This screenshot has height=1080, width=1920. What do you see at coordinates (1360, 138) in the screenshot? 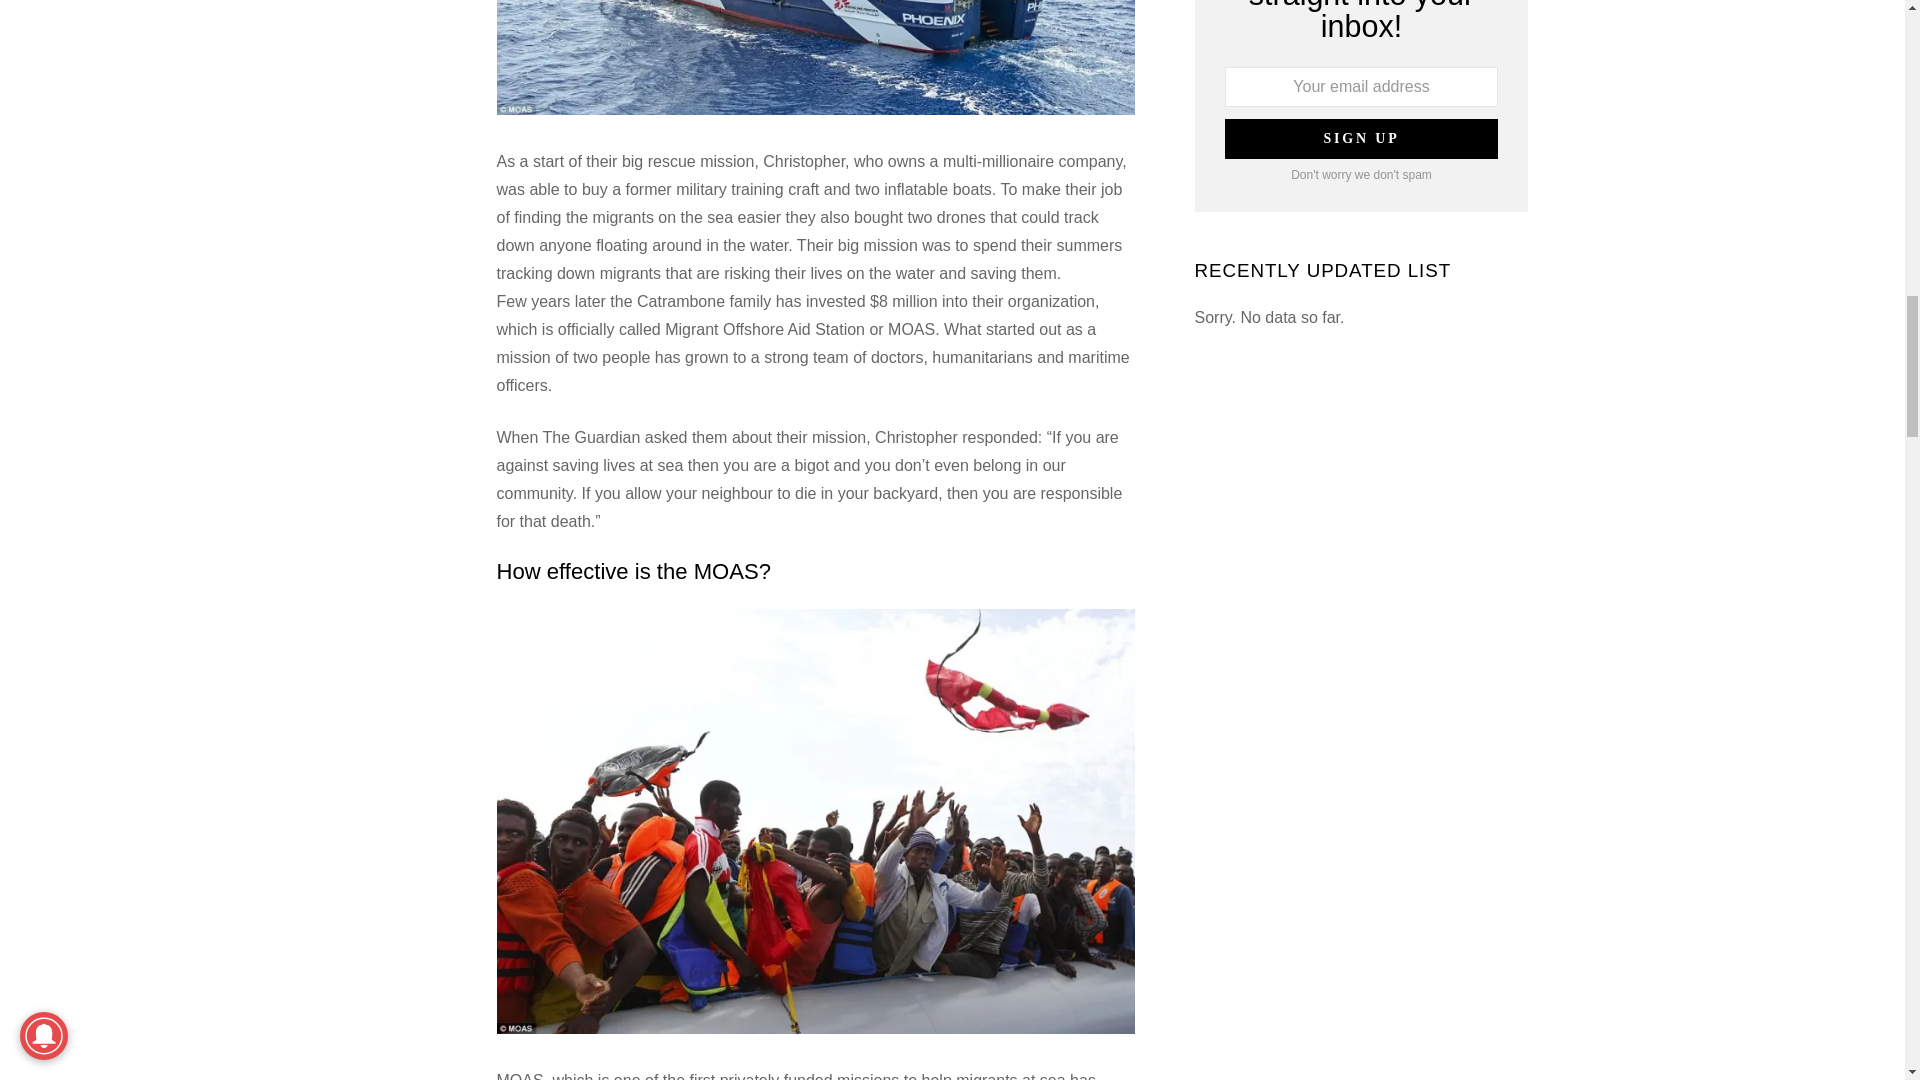
I see `Sign up` at bounding box center [1360, 138].